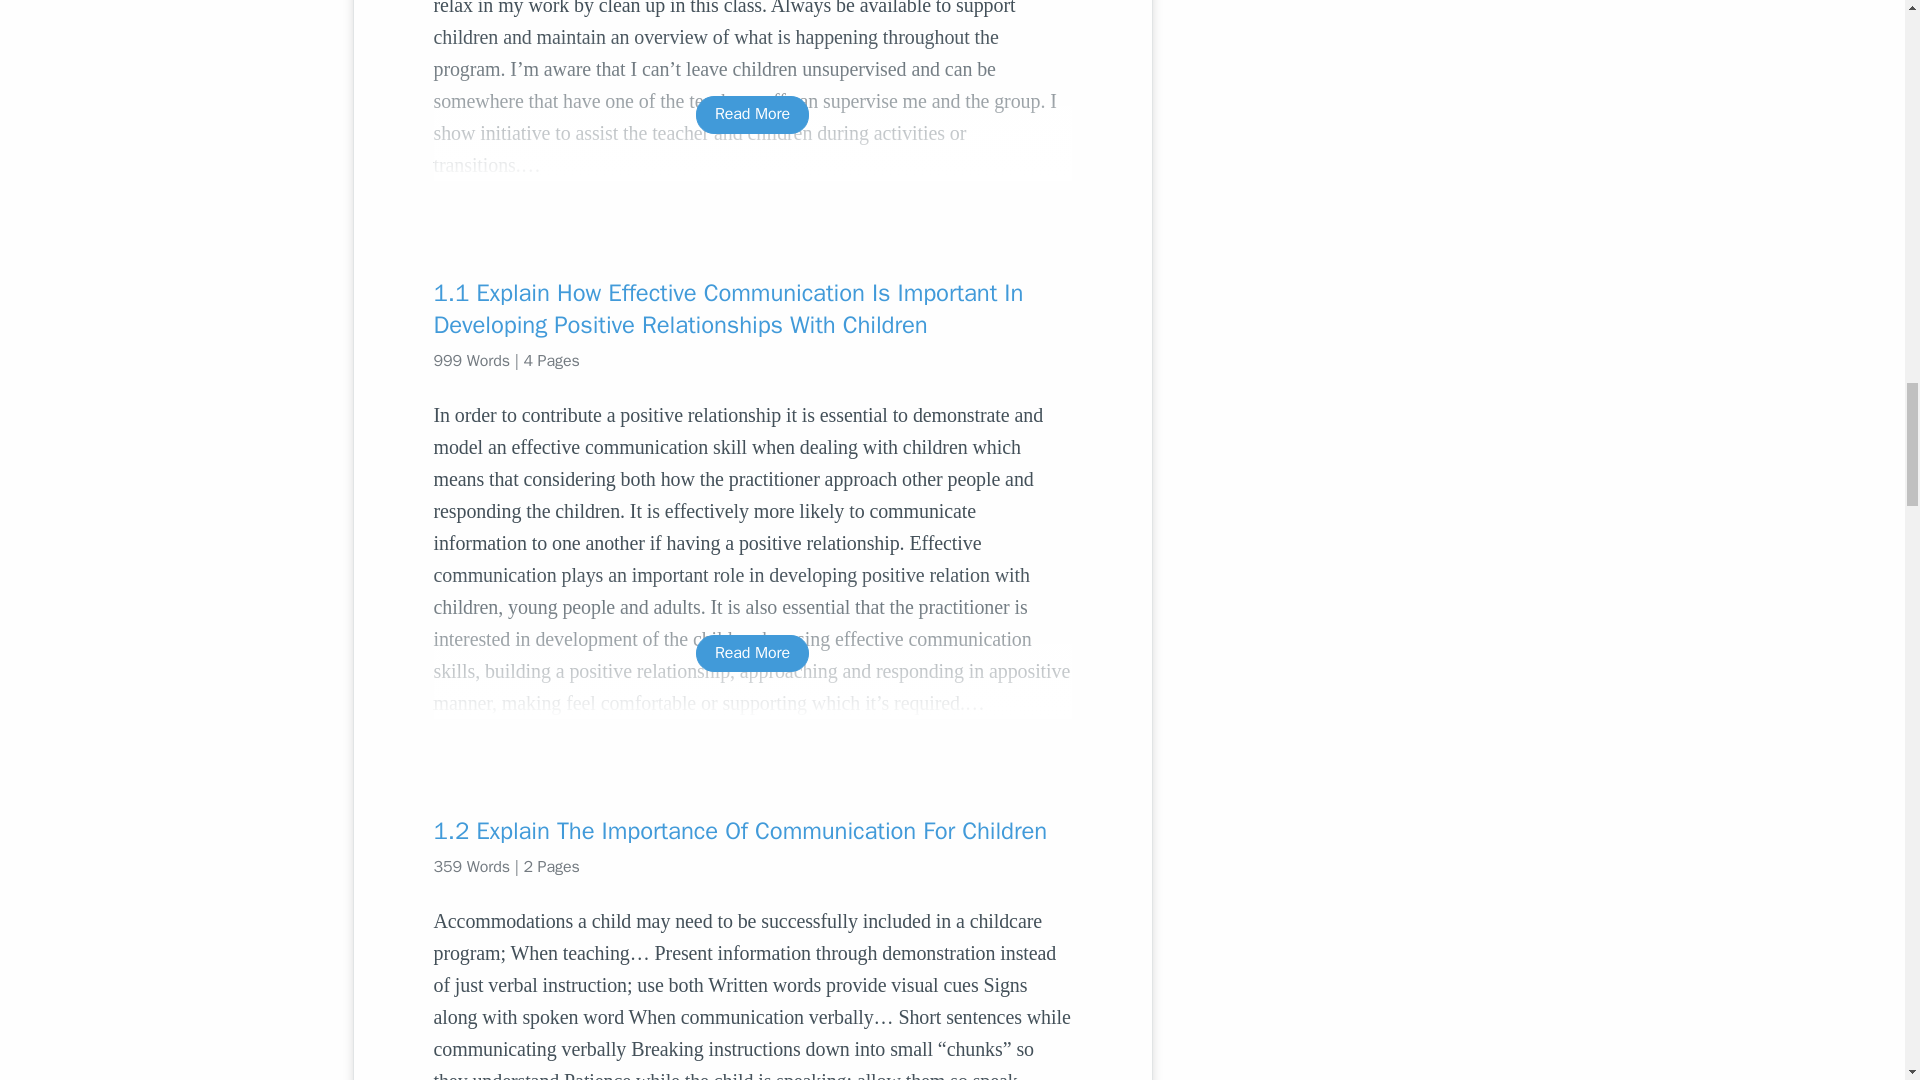 This screenshot has width=1920, height=1080. Describe the element at coordinates (752, 830) in the screenshot. I see `1.2 Explain The Importance Of Communication For Children` at that location.